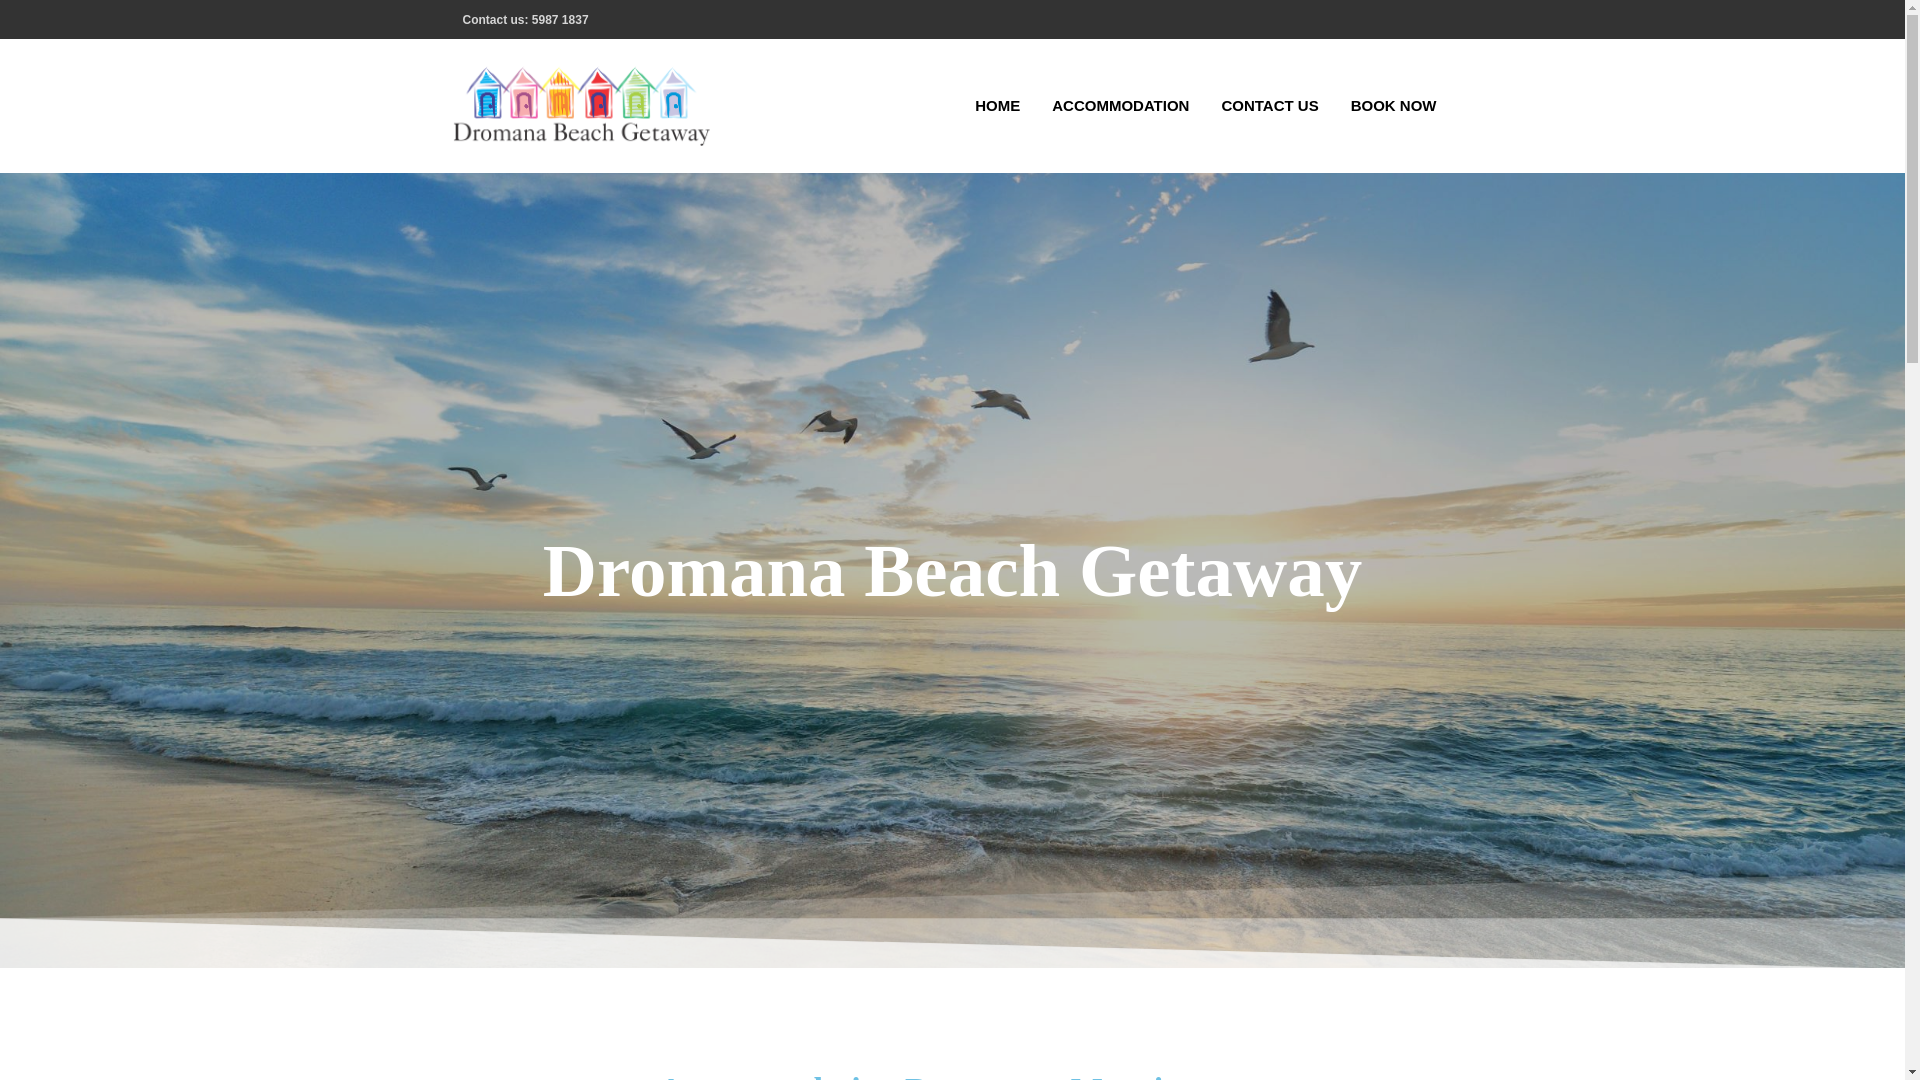  I want to click on HOME, so click(997, 106).